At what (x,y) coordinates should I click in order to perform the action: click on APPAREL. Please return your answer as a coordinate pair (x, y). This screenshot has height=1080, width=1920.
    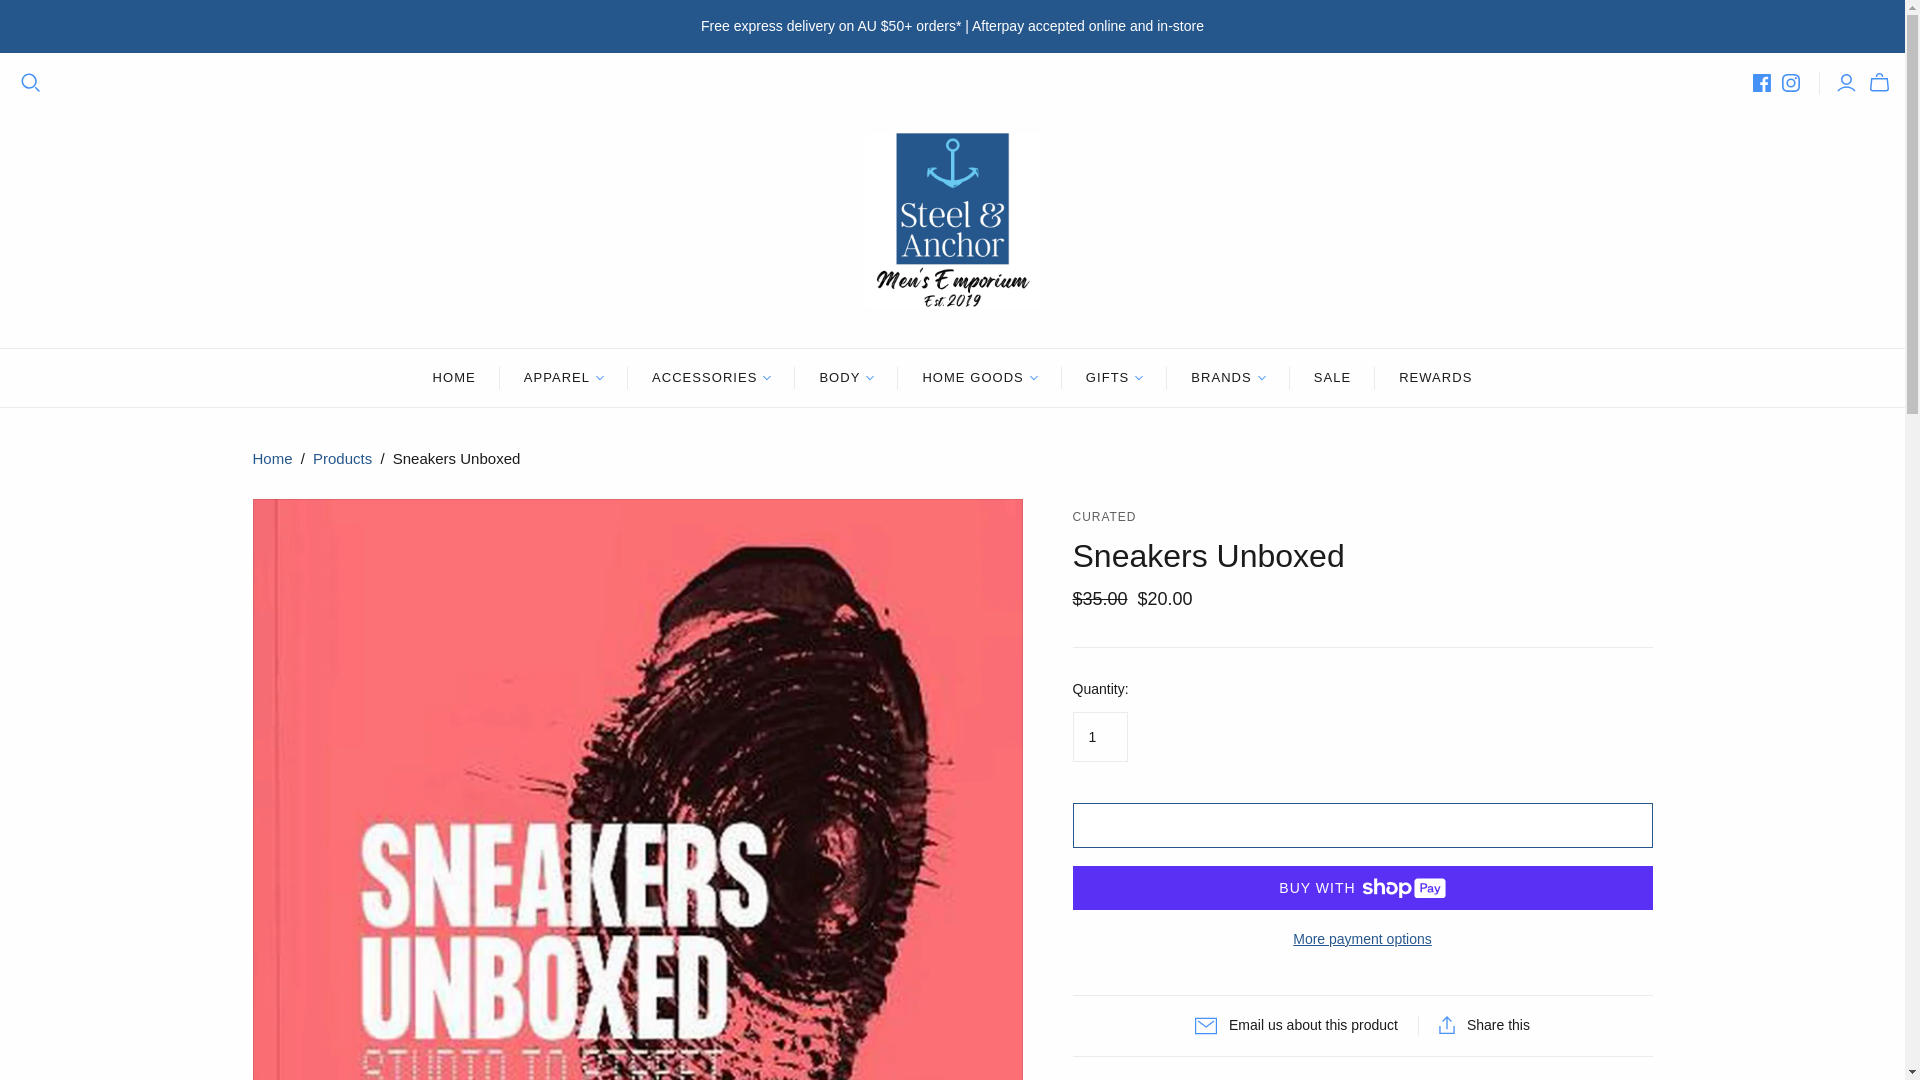
    Looking at the image, I should click on (563, 378).